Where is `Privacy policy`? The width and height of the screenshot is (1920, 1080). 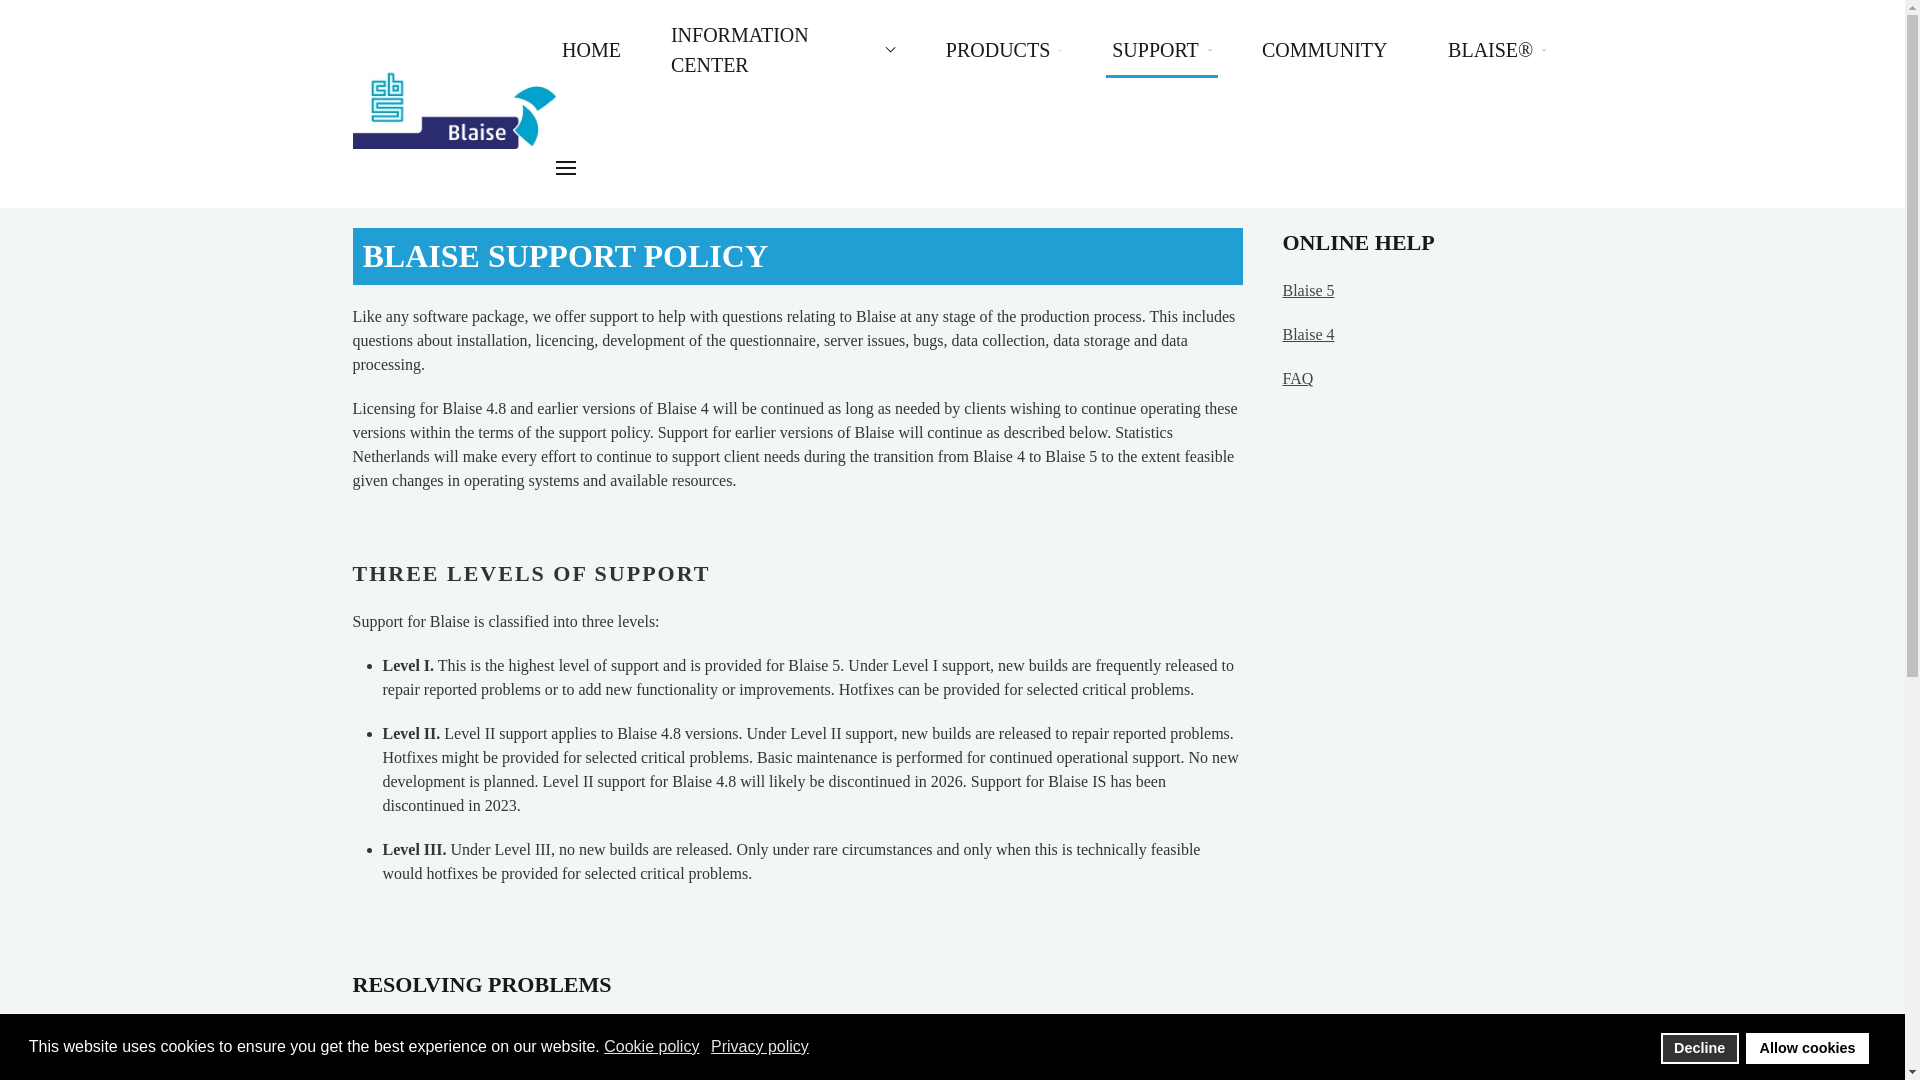
Privacy policy is located at coordinates (761, 1046).